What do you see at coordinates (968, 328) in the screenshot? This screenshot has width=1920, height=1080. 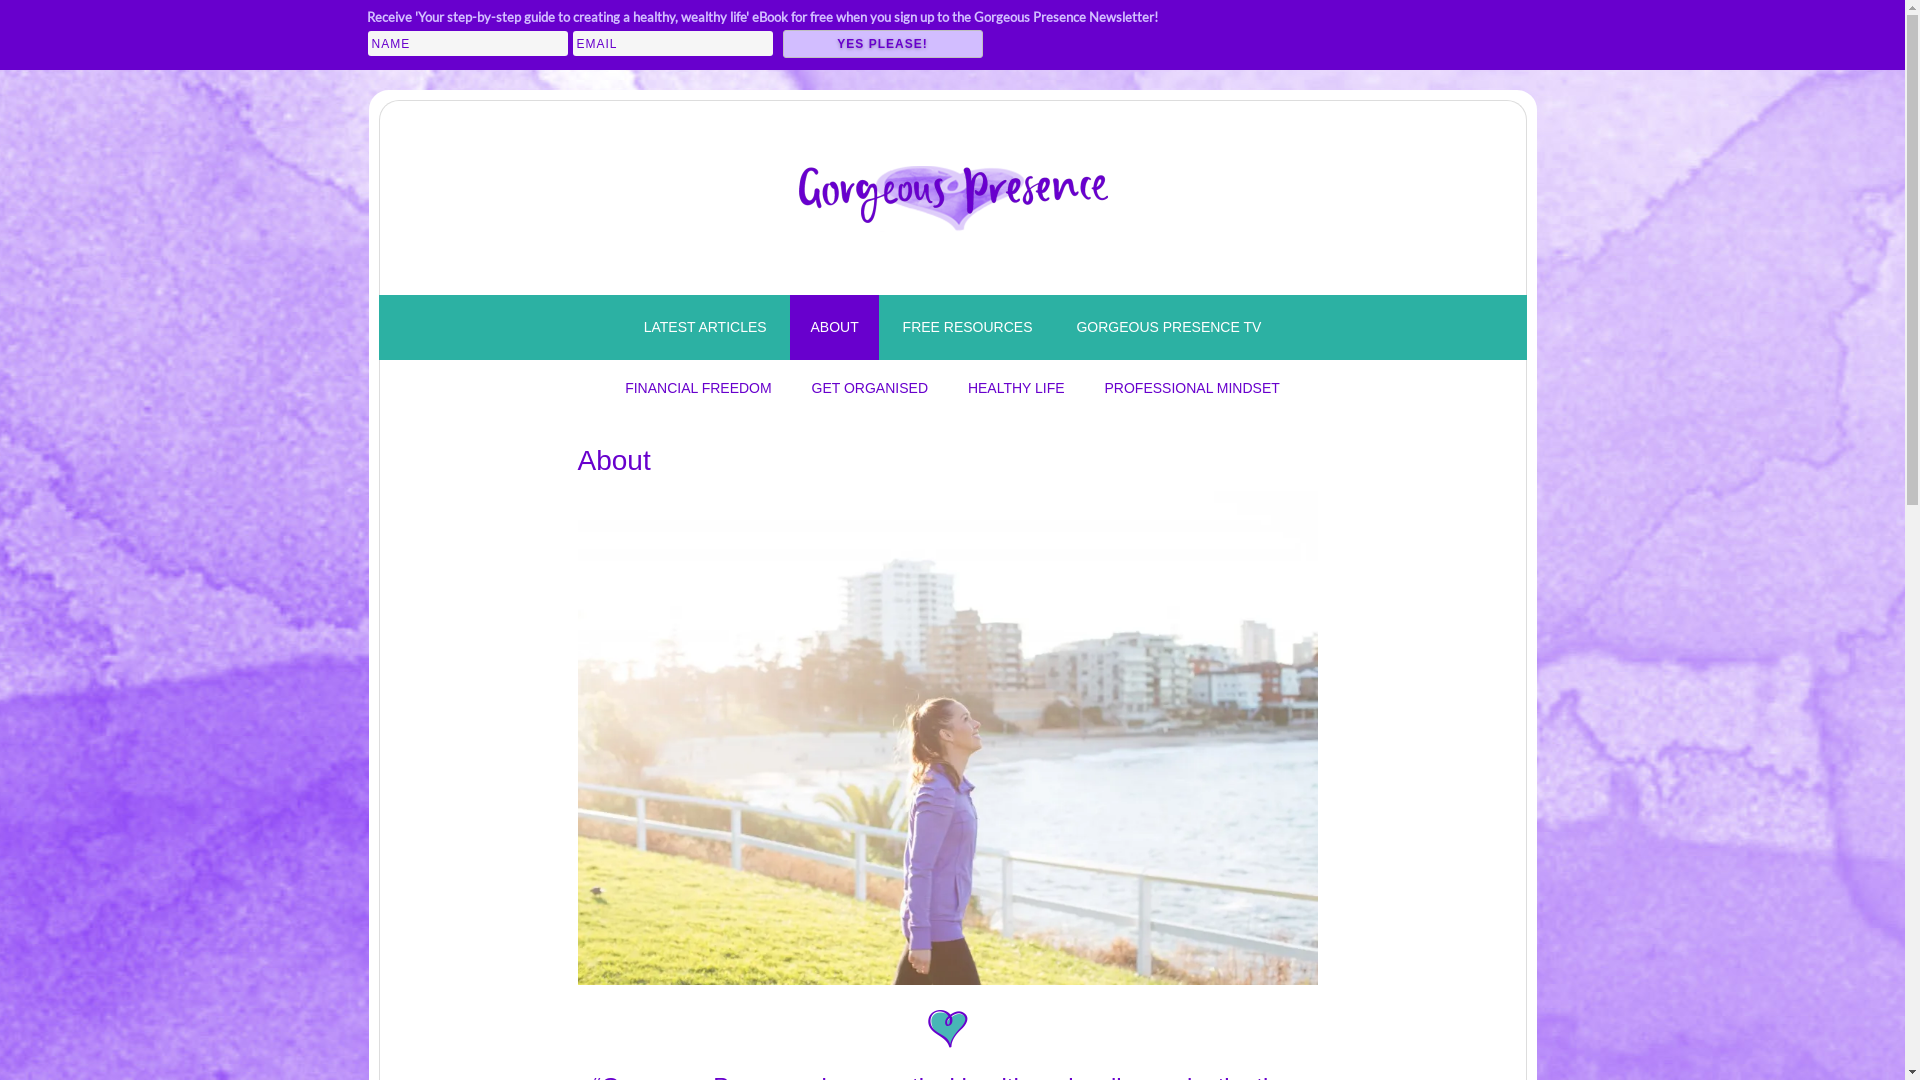 I see `FREE RESOURCES` at bounding box center [968, 328].